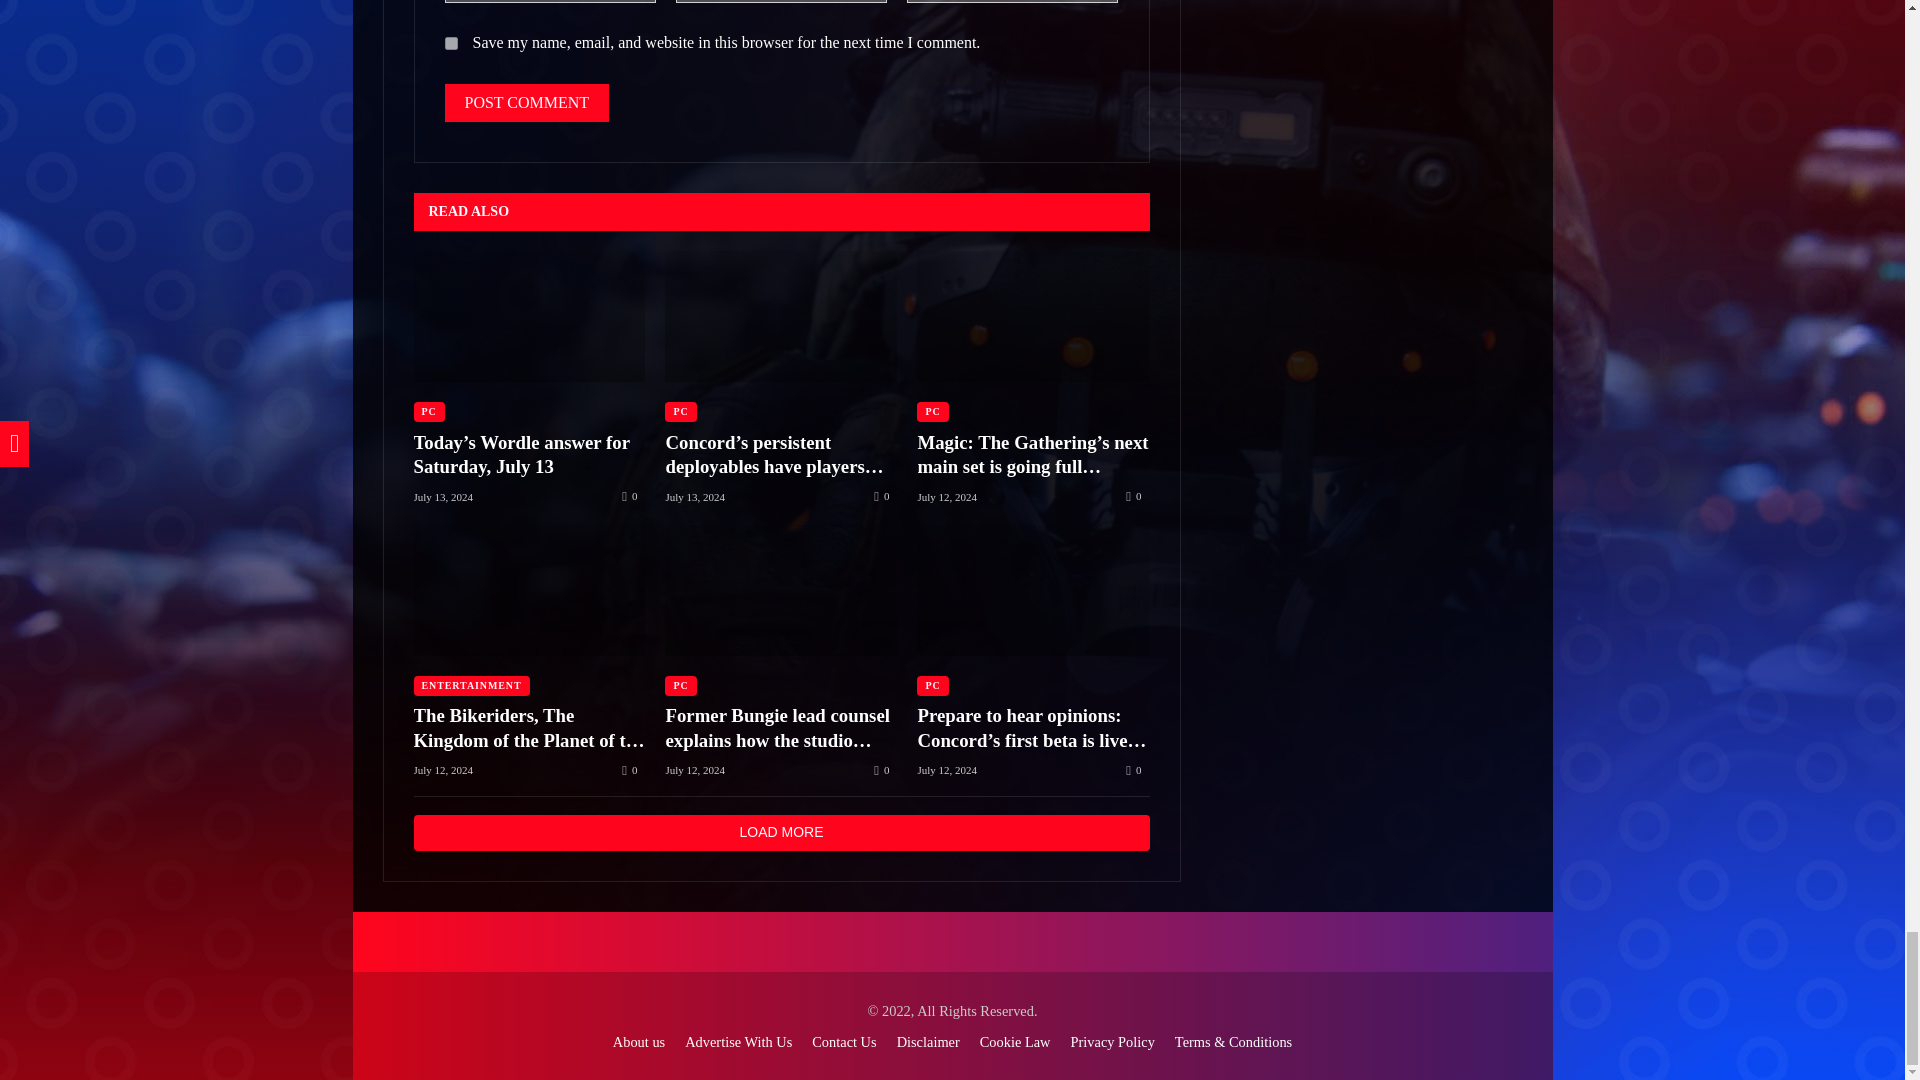  What do you see at coordinates (526, 103) in the screenshot?
I see `Post Comment` at bounding box center [526, 103].